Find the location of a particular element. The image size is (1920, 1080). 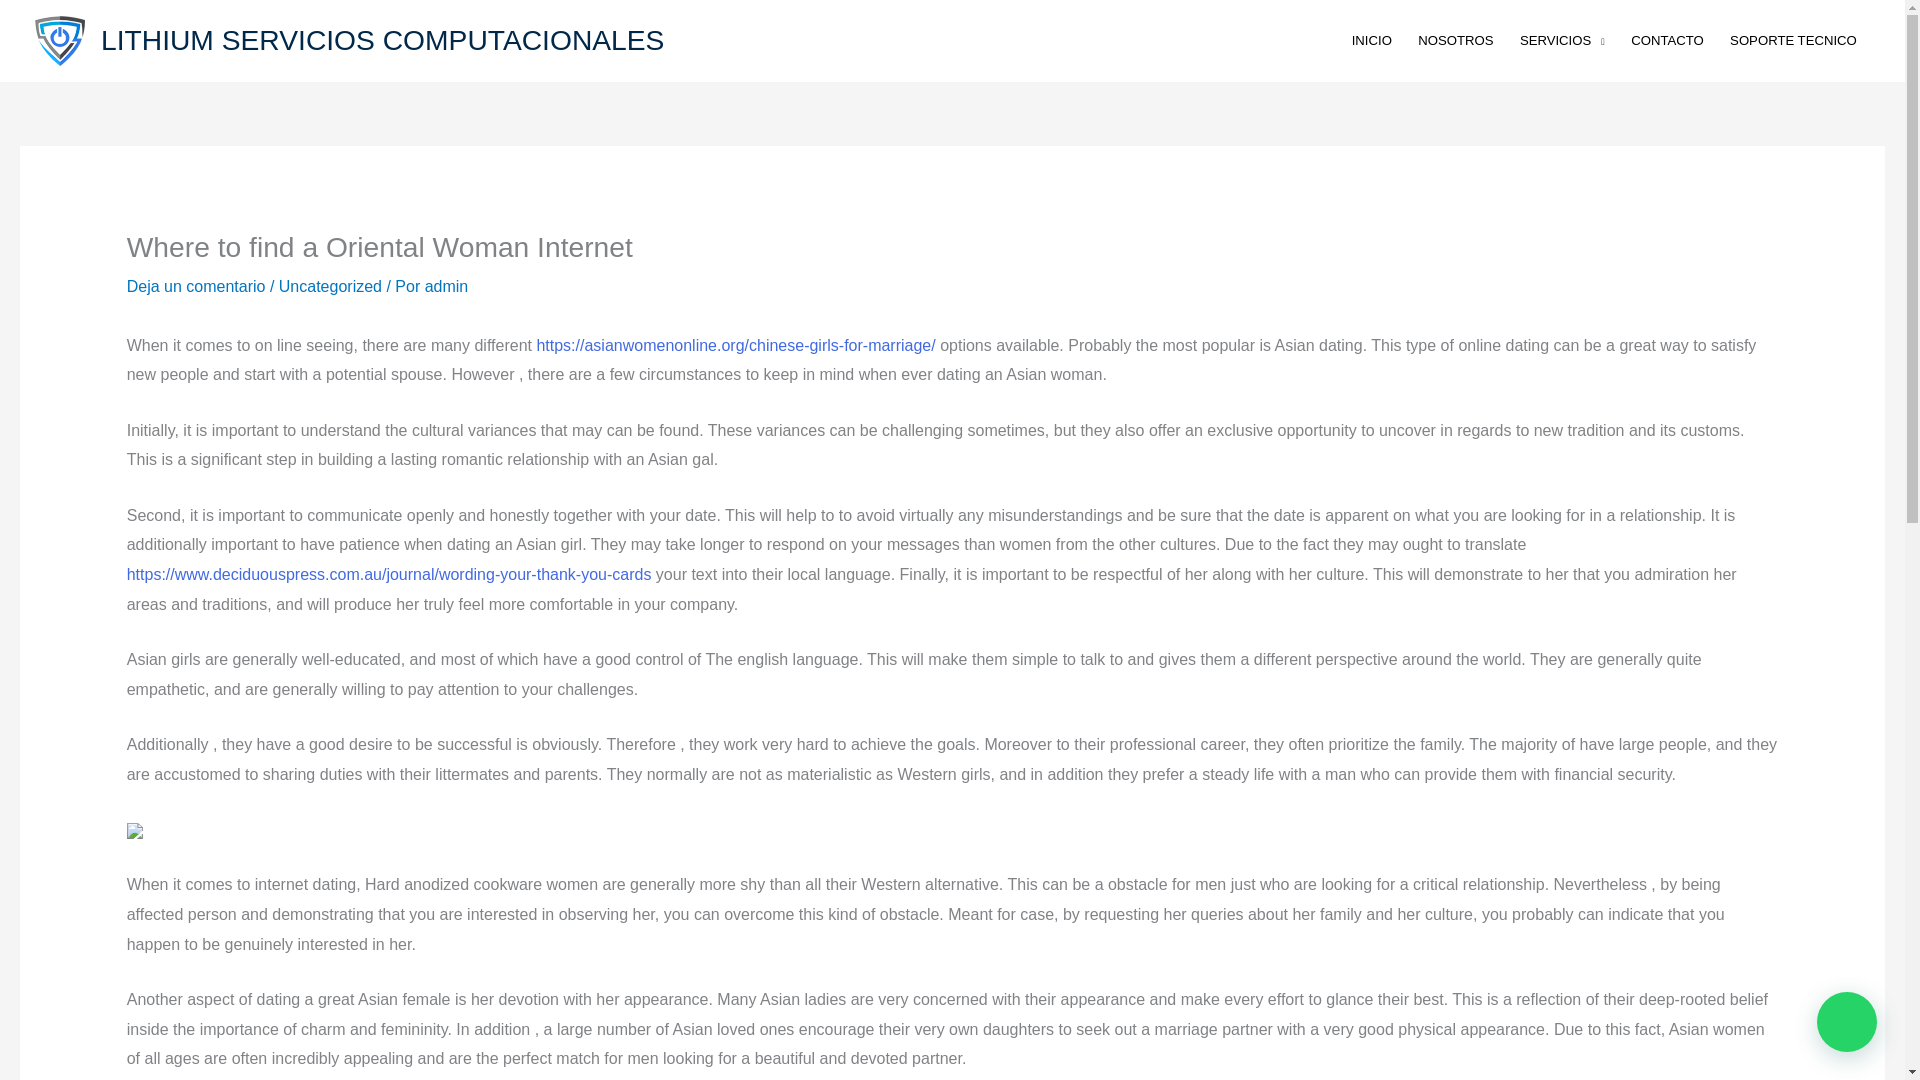

Deja un comentario is located at coordinates (196, 286).